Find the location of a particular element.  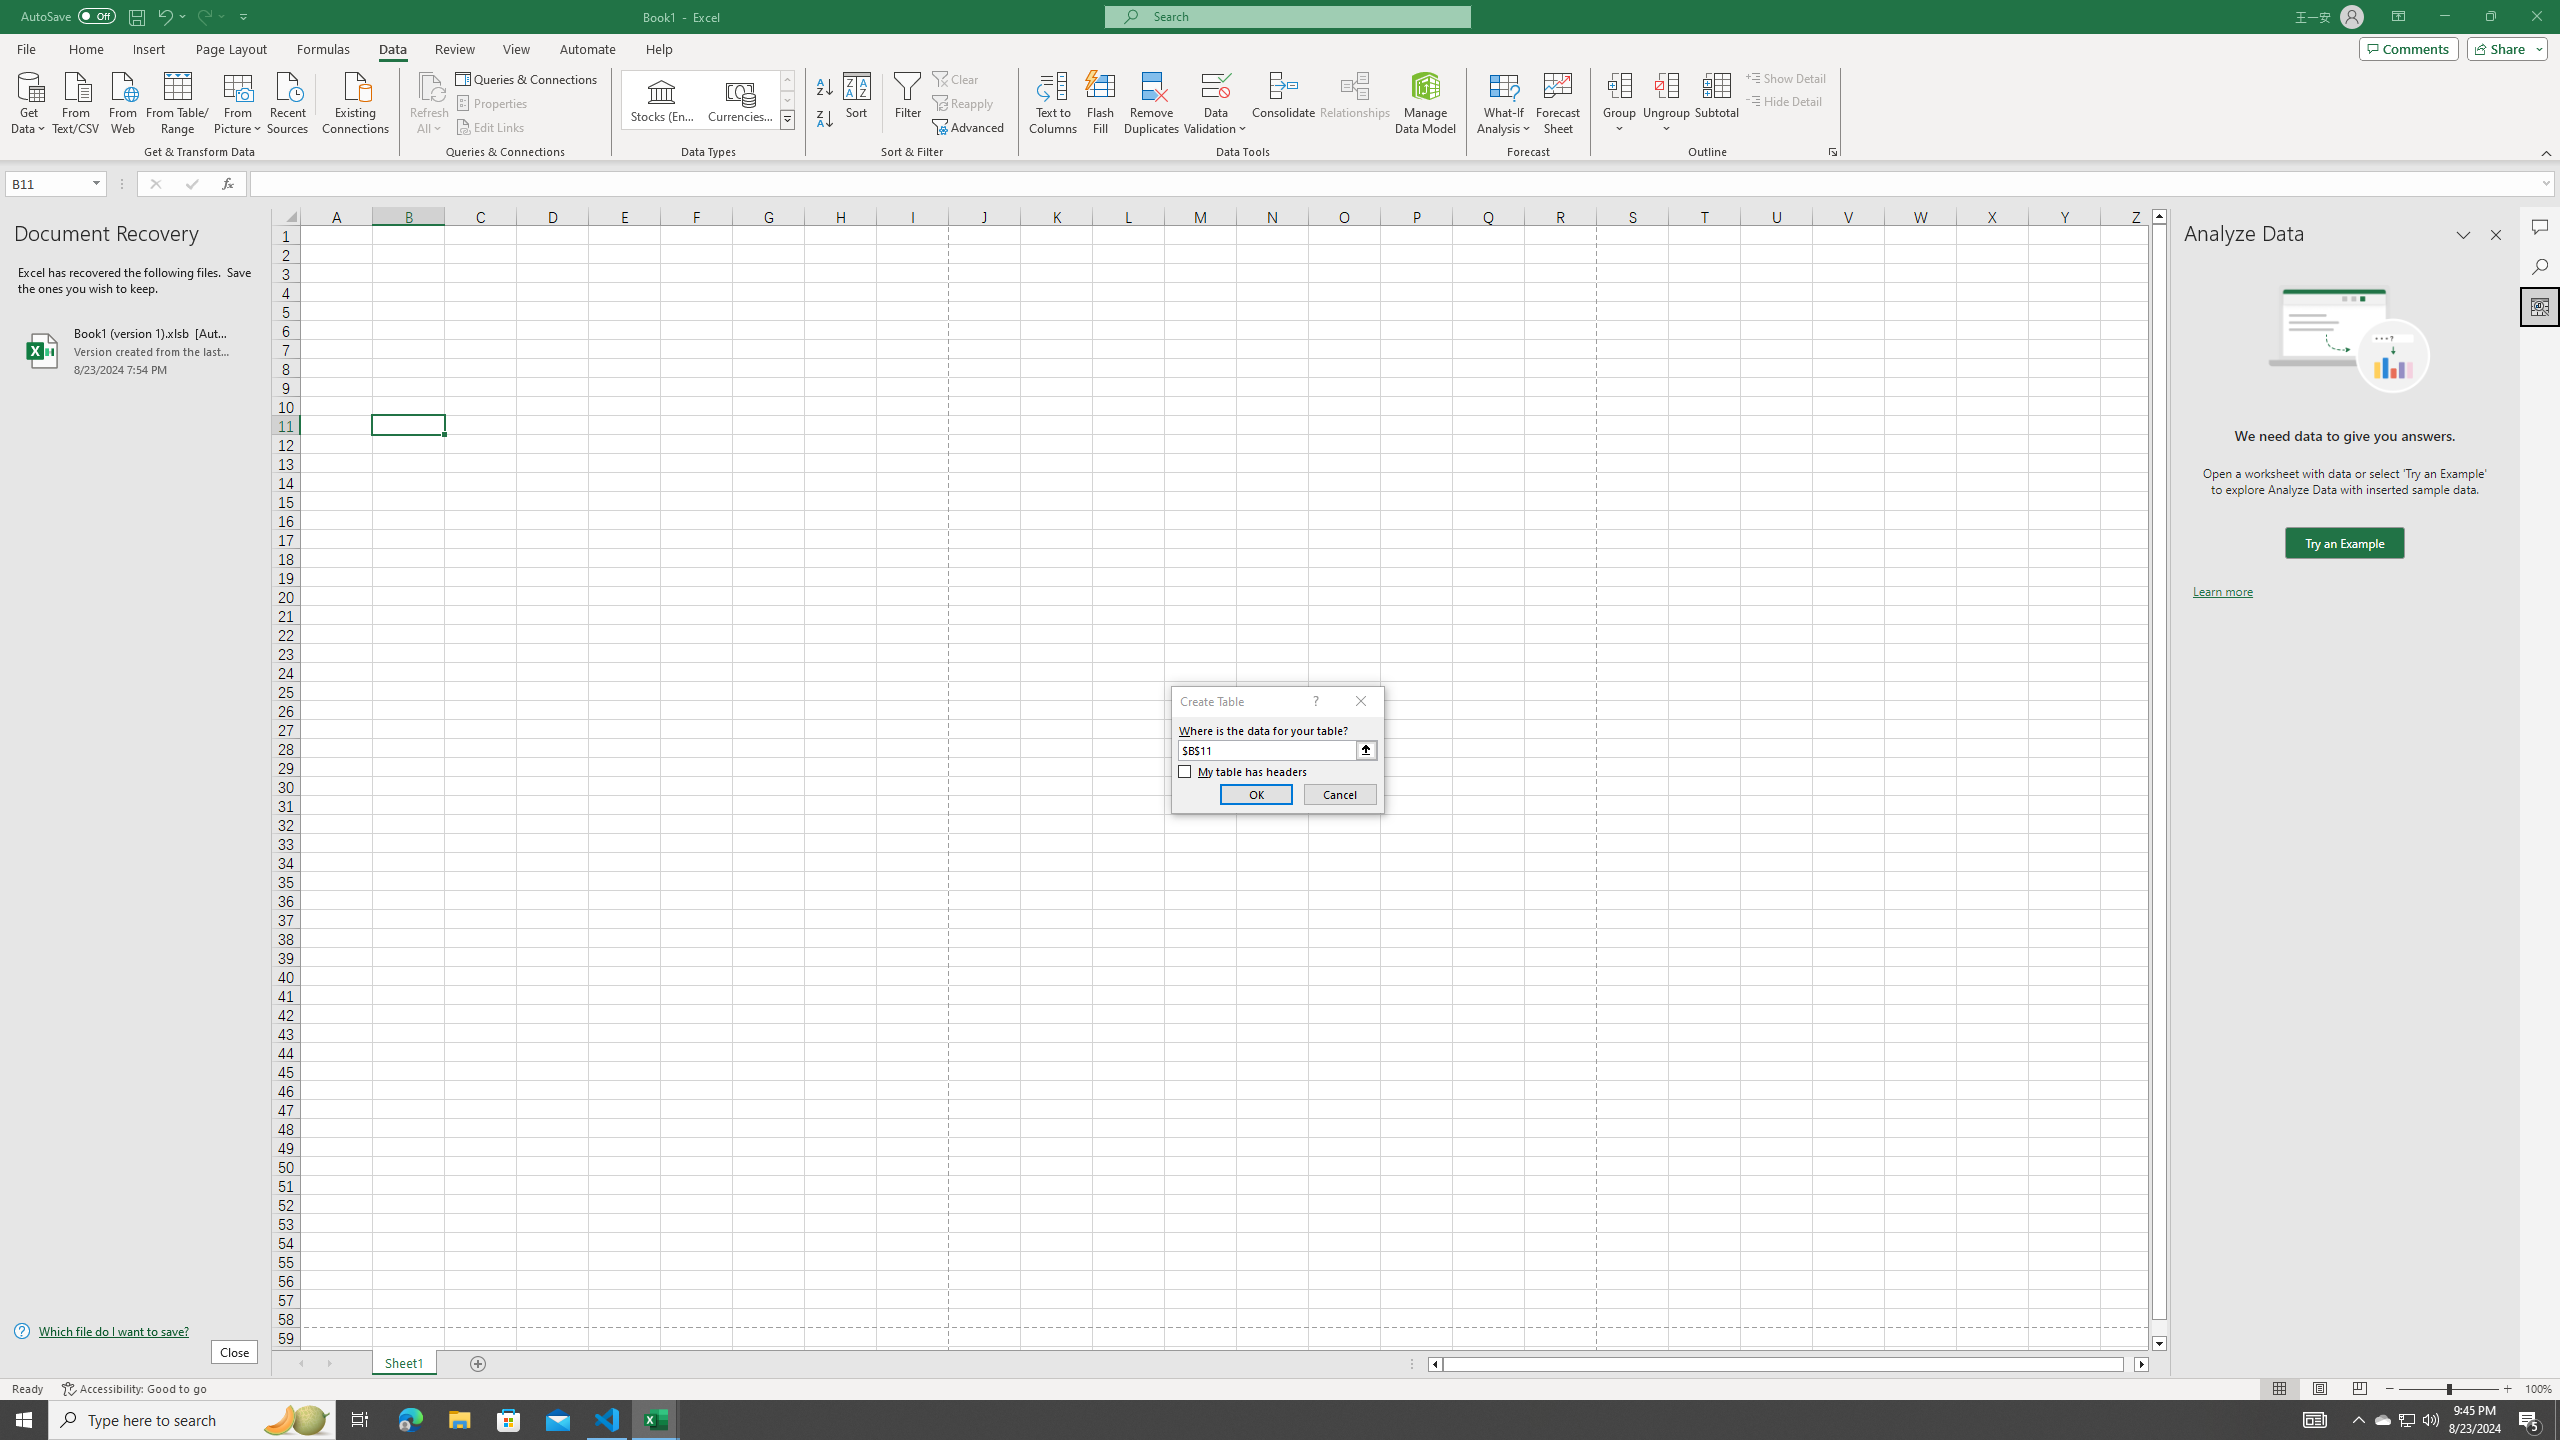

Reapply is located at coordinates (964, 104).